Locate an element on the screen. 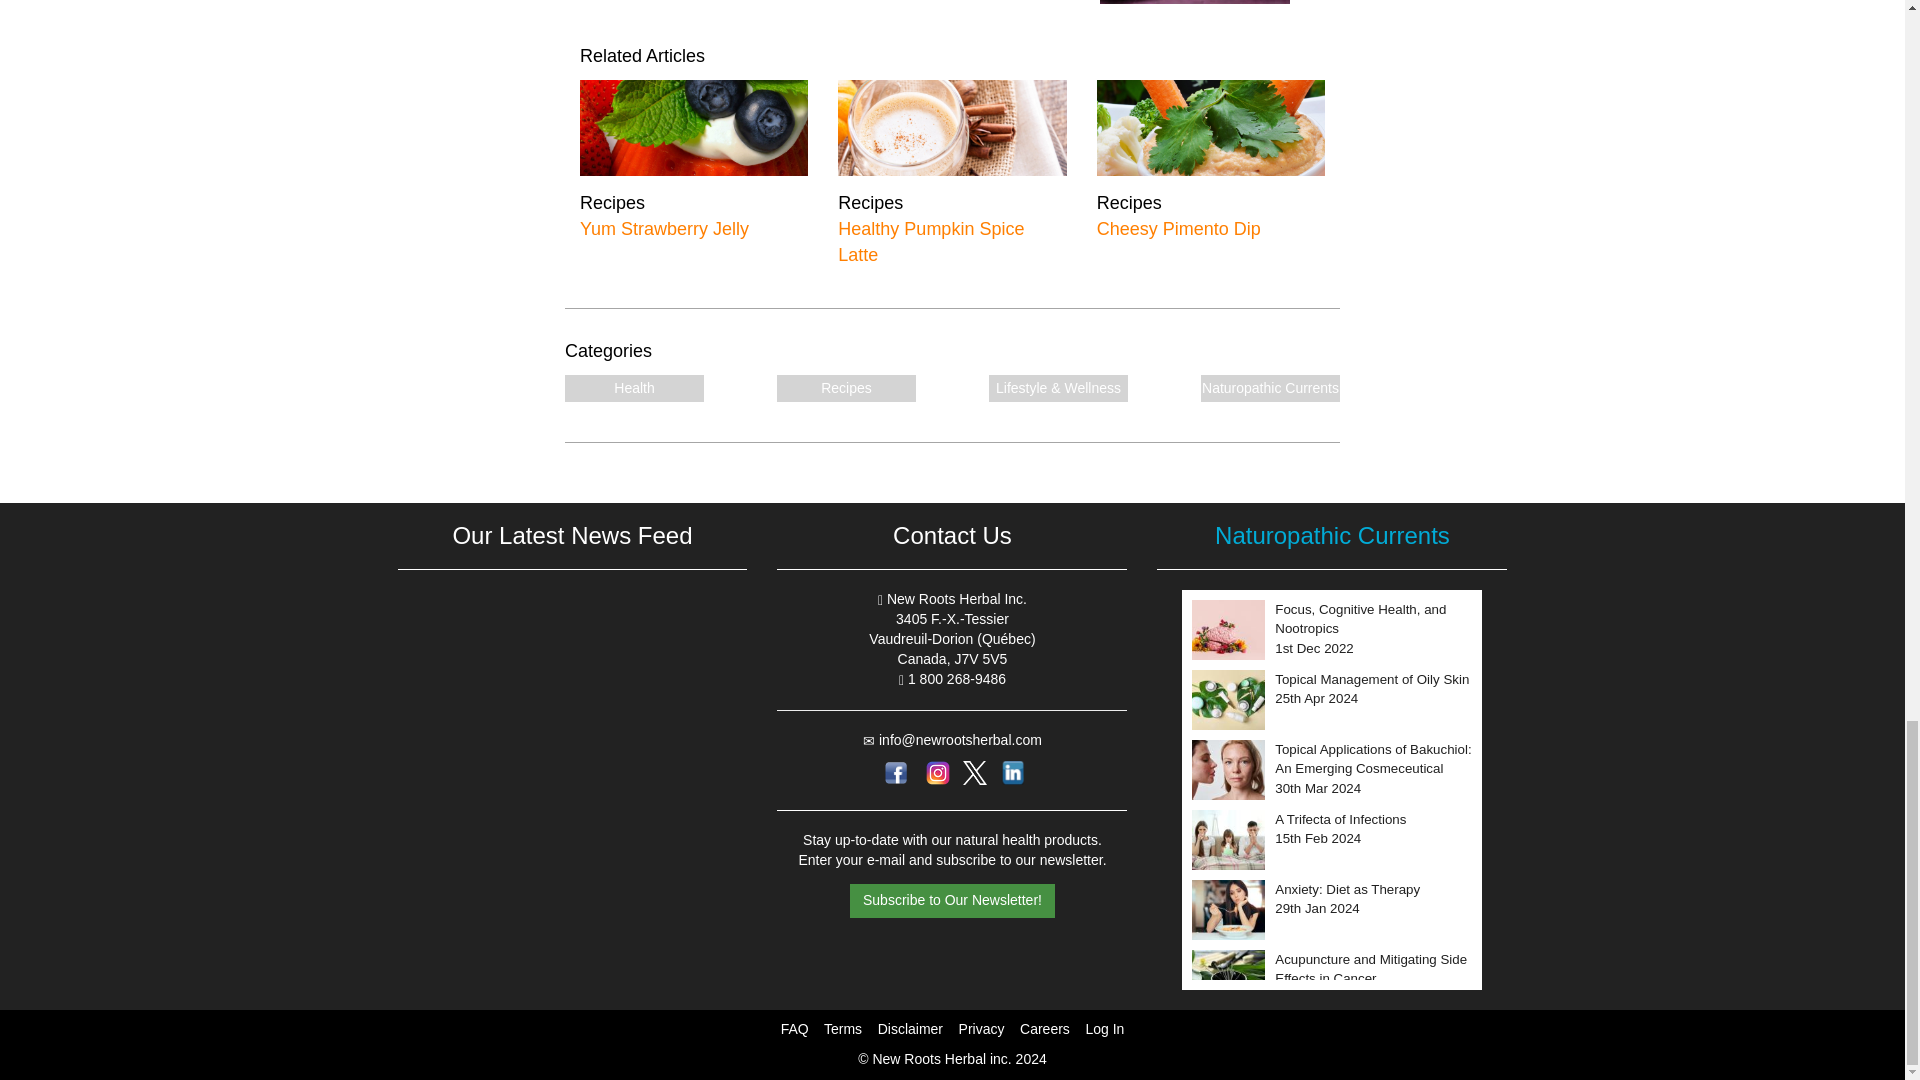 The width and height of the screenshot is (1920, 1080). Acupuncture and Mitigating Side Effects in Cancer is located at coordinates (1373, 630).